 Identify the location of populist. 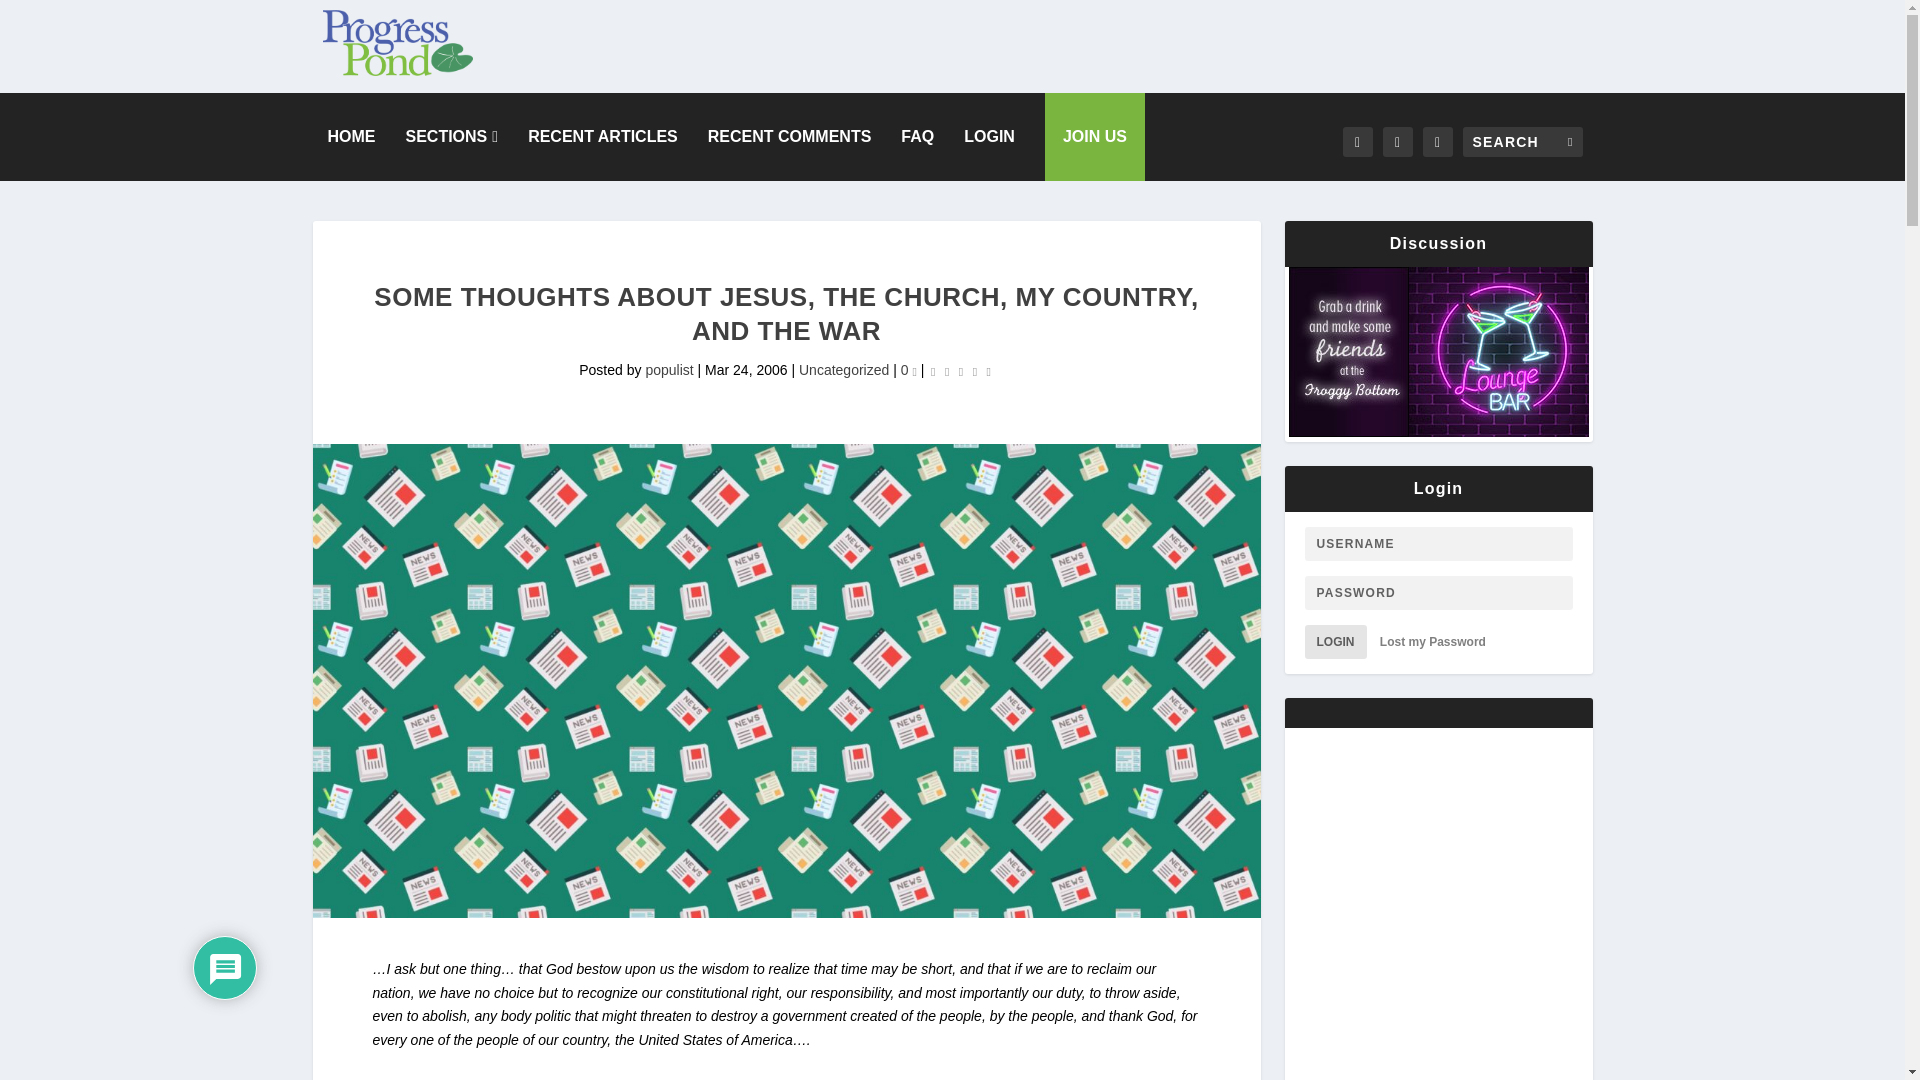
(669, 370).